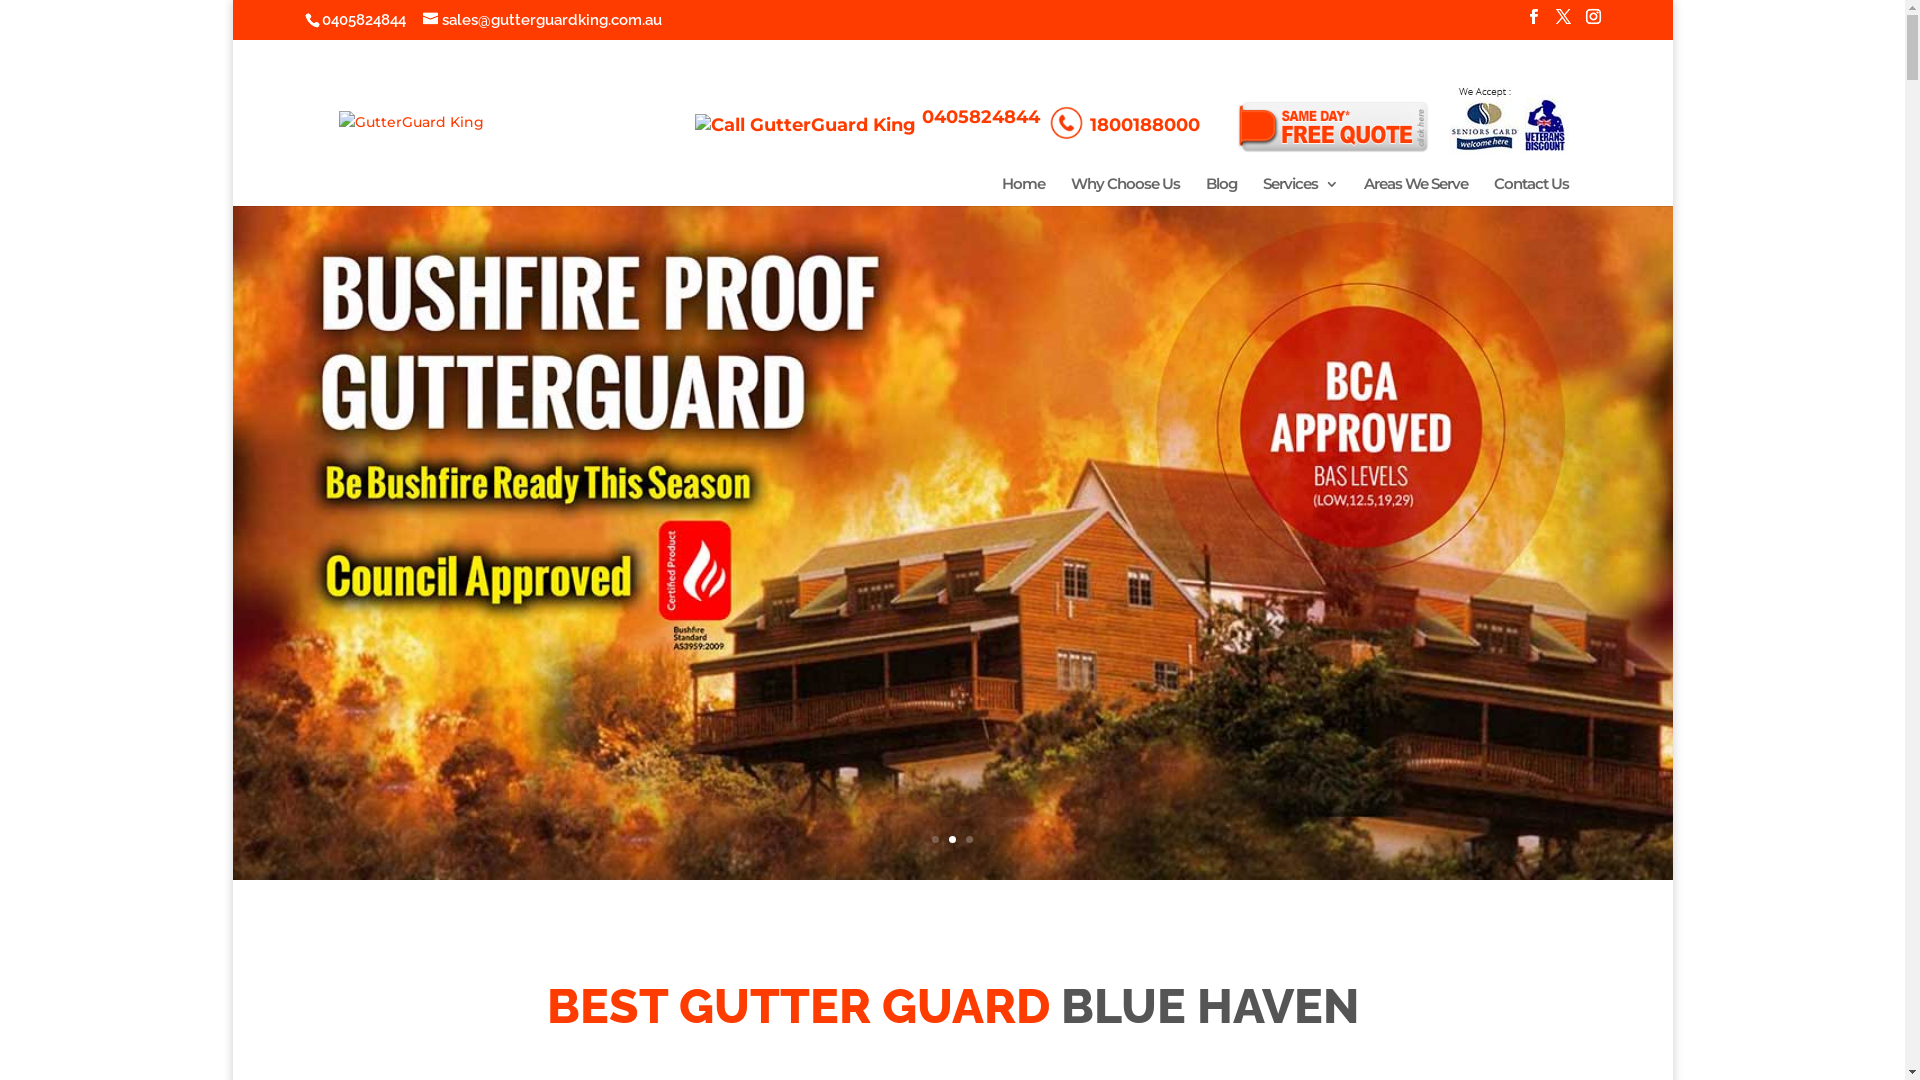 This screenshot has width=1920, height=1080. I want to click on Home, so click(1024, 190).